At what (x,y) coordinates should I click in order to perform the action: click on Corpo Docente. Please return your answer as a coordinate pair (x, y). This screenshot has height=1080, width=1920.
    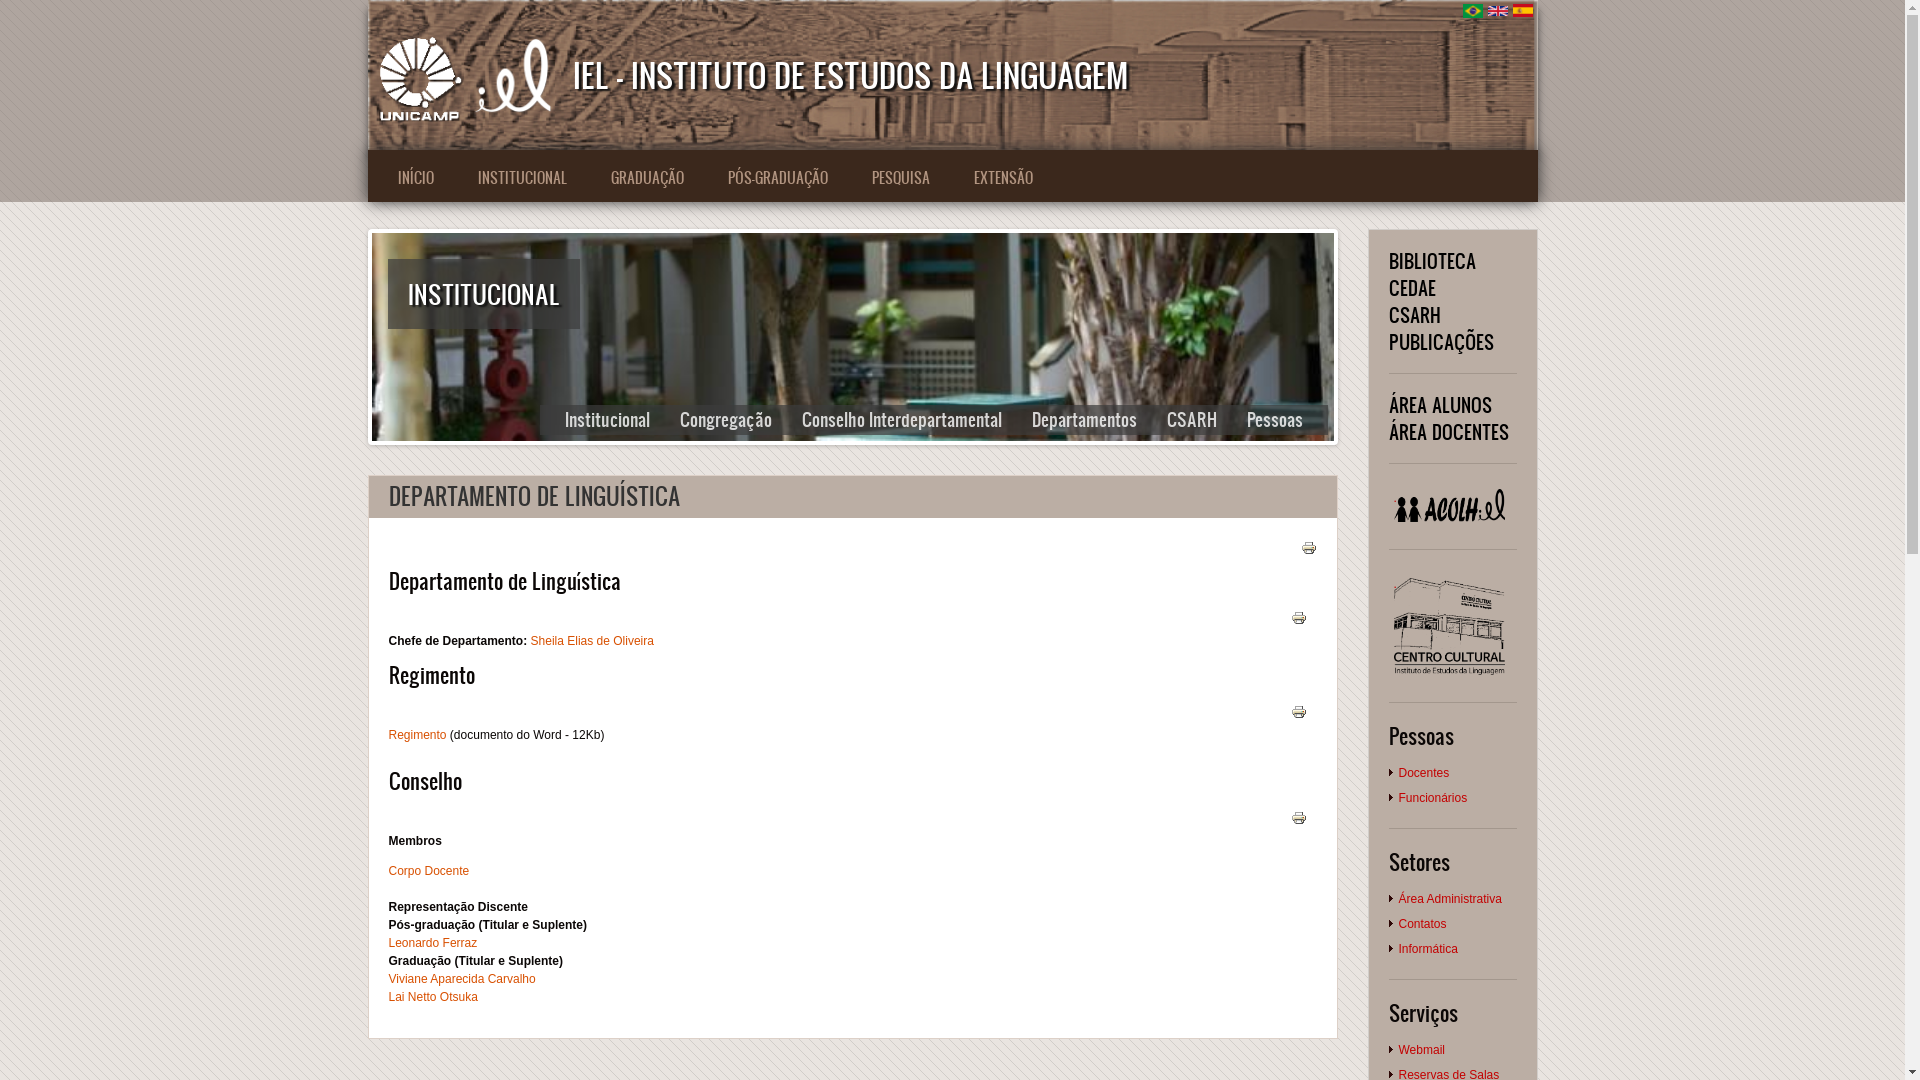
    Looking at the image, I should click on (428, 871).